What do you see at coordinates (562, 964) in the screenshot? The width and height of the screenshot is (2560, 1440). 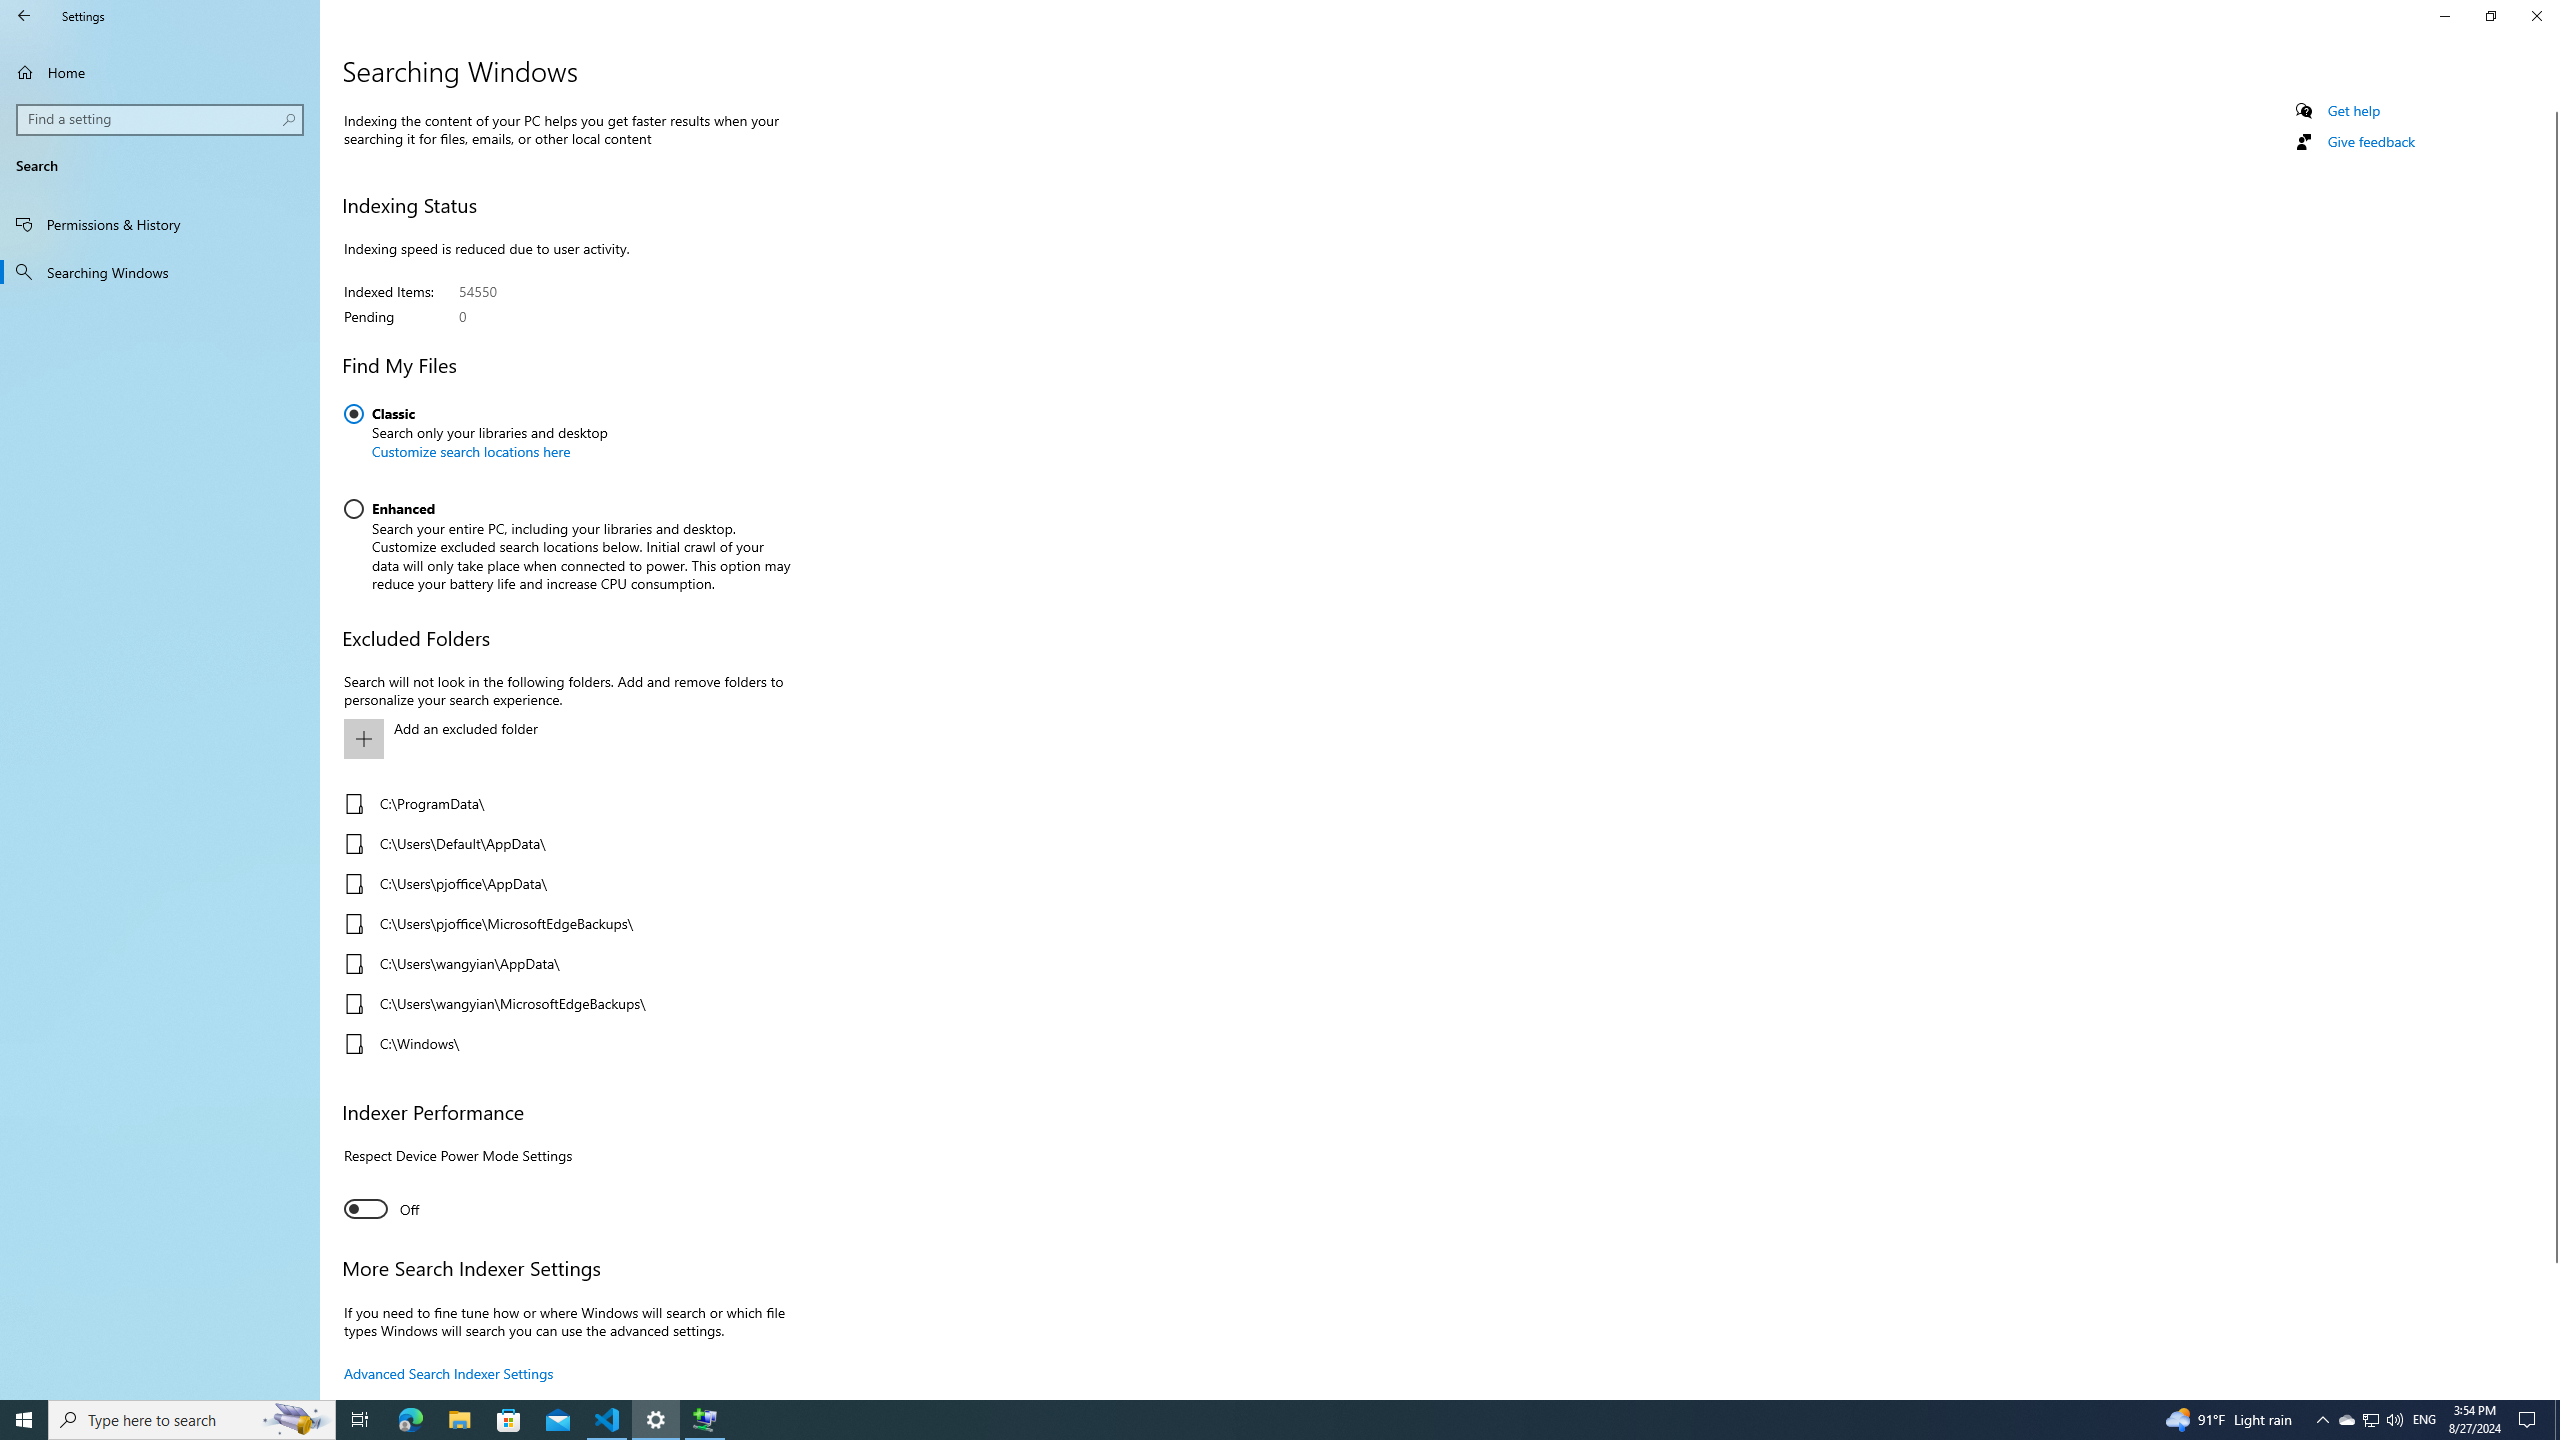 I see `C:\Users\wangyian\AppData\` at bounding box center [562, 964].